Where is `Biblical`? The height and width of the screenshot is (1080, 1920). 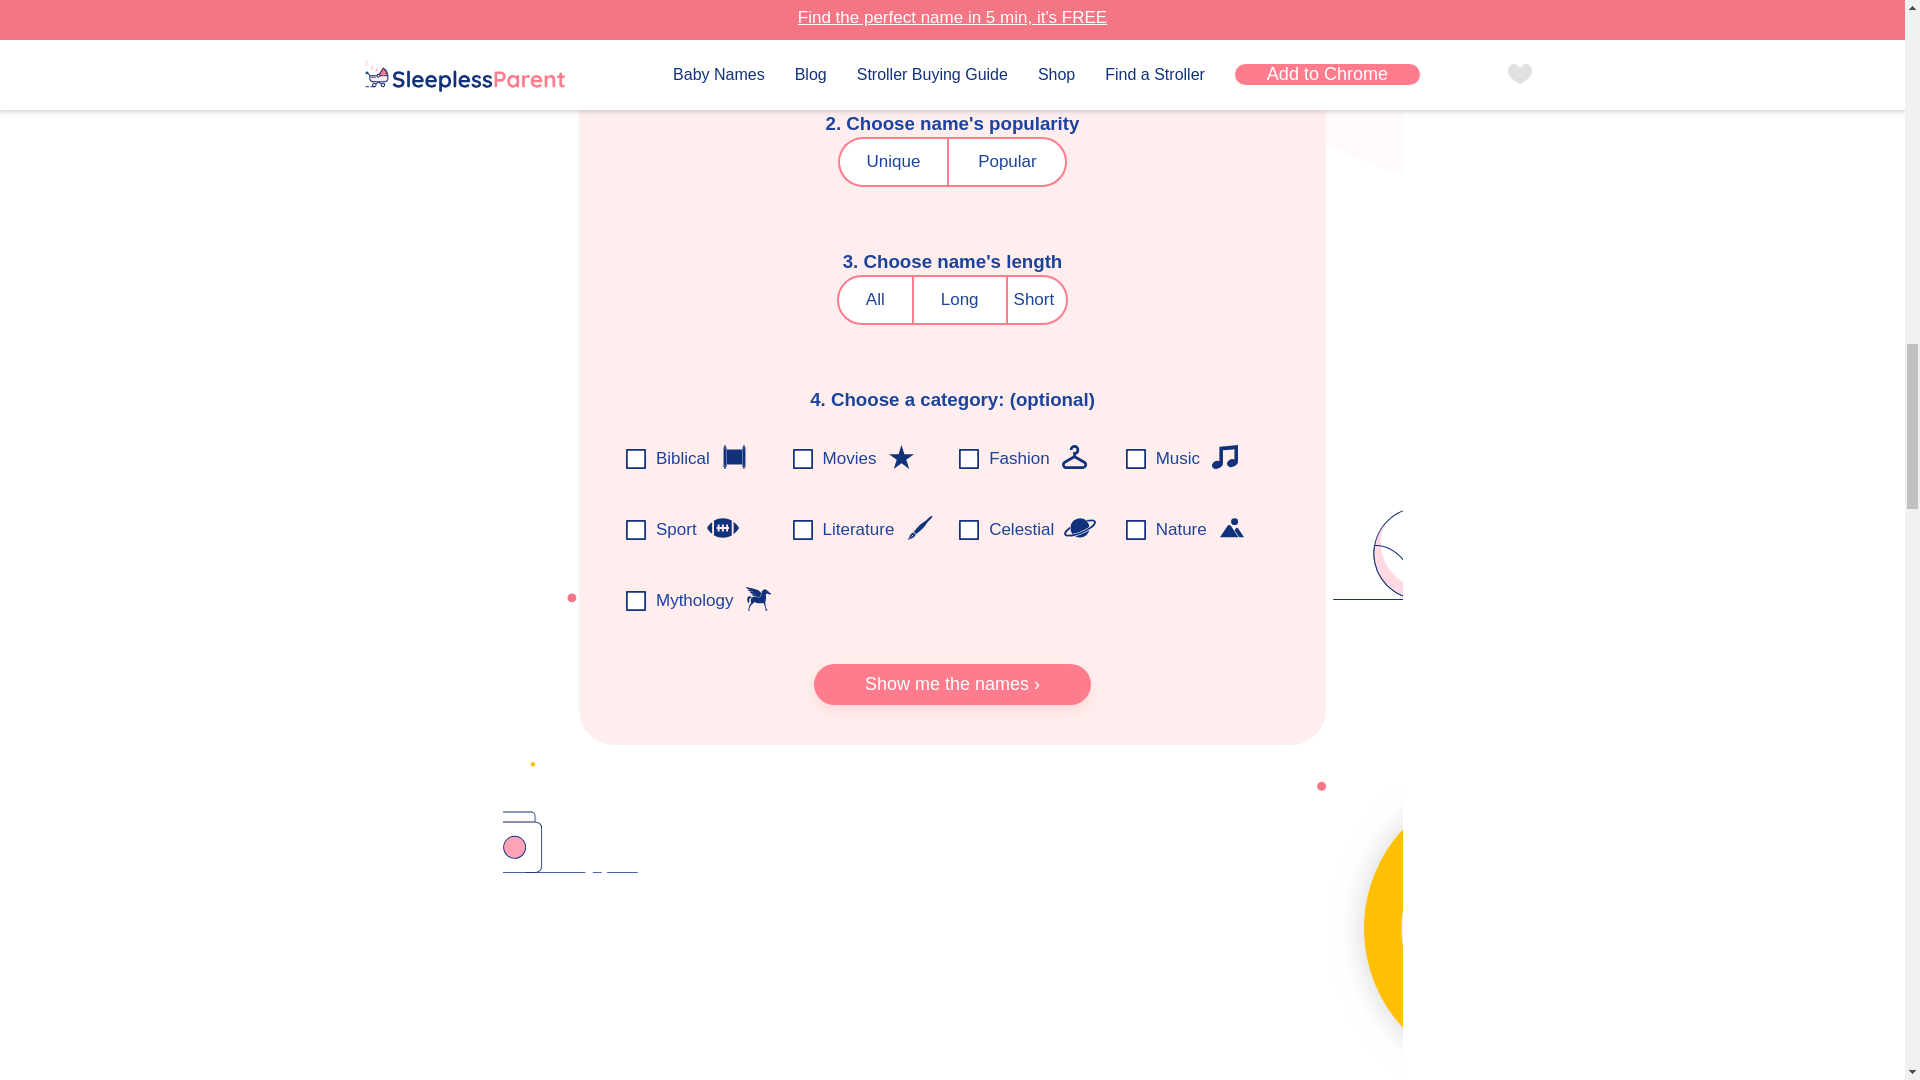
Biblical is located at coordinates (734, 456).